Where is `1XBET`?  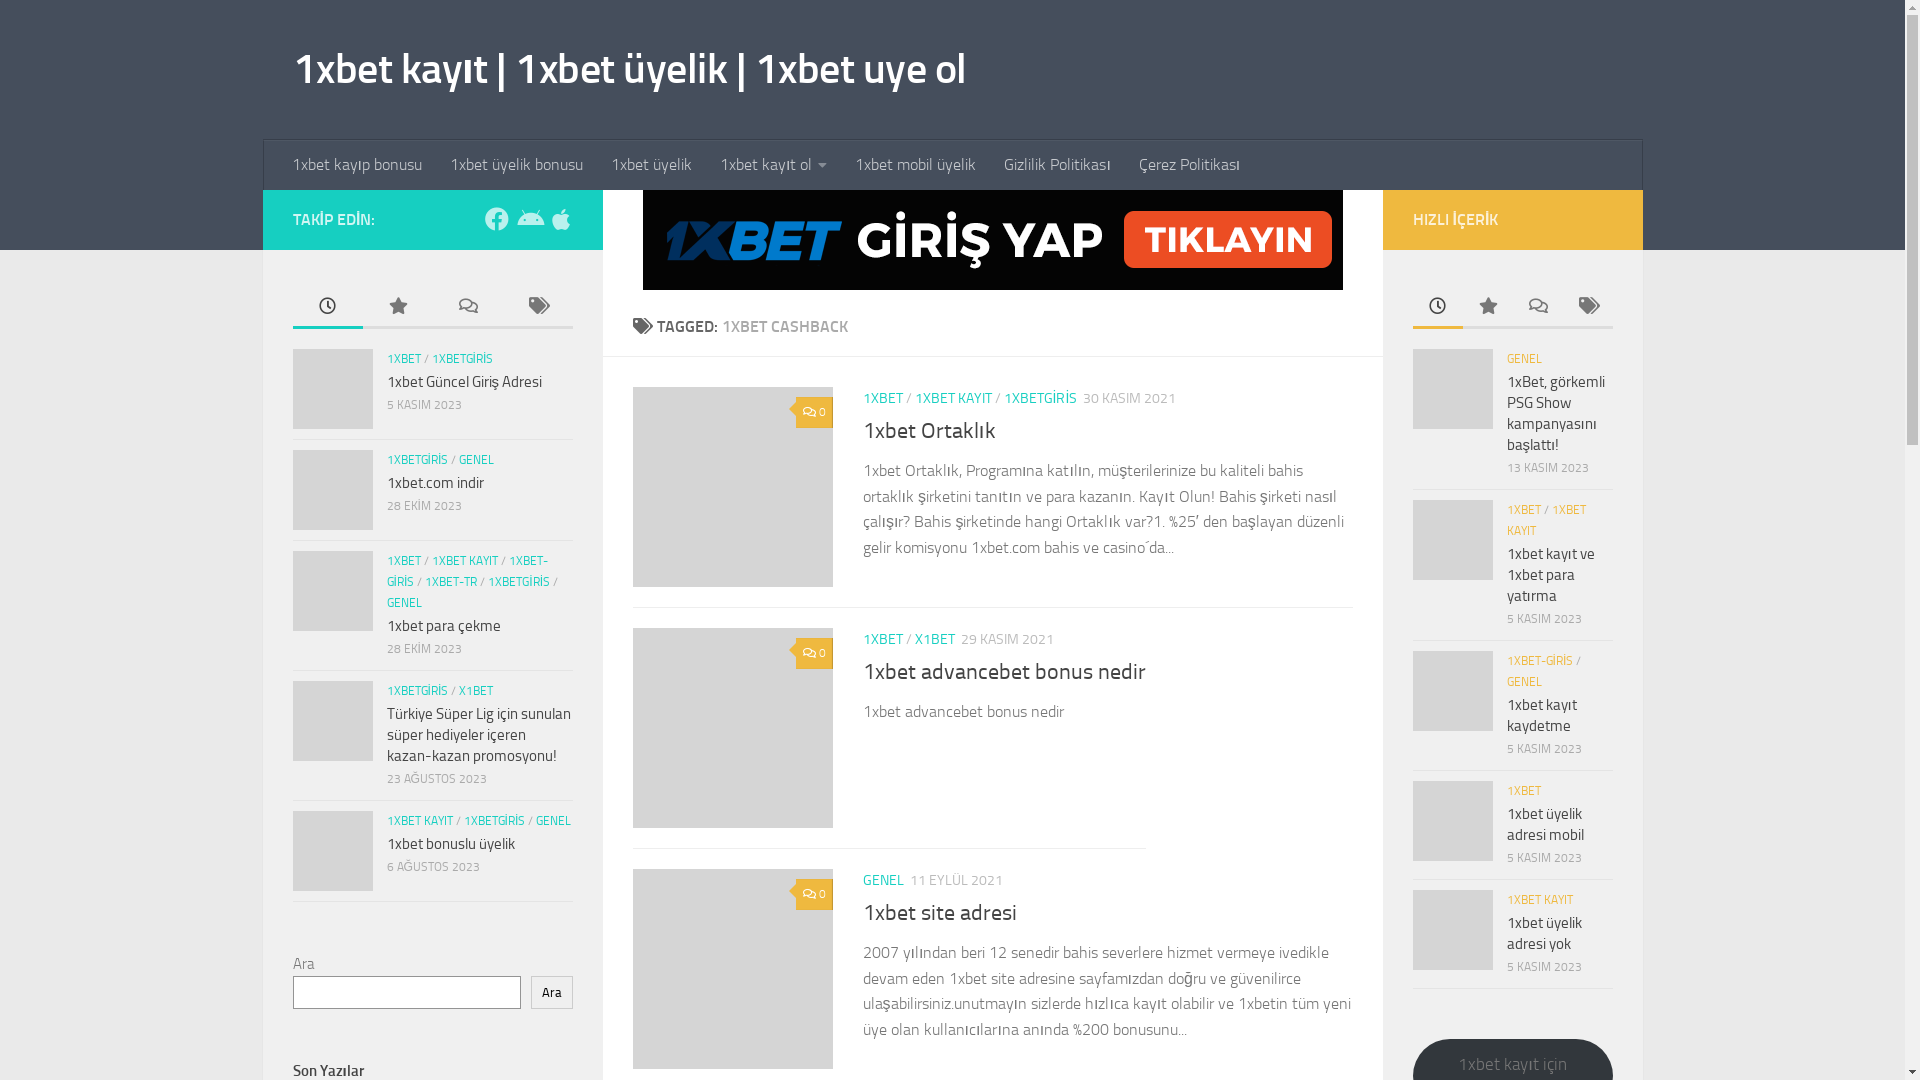 1XBET is located at coordinates (403, 359).